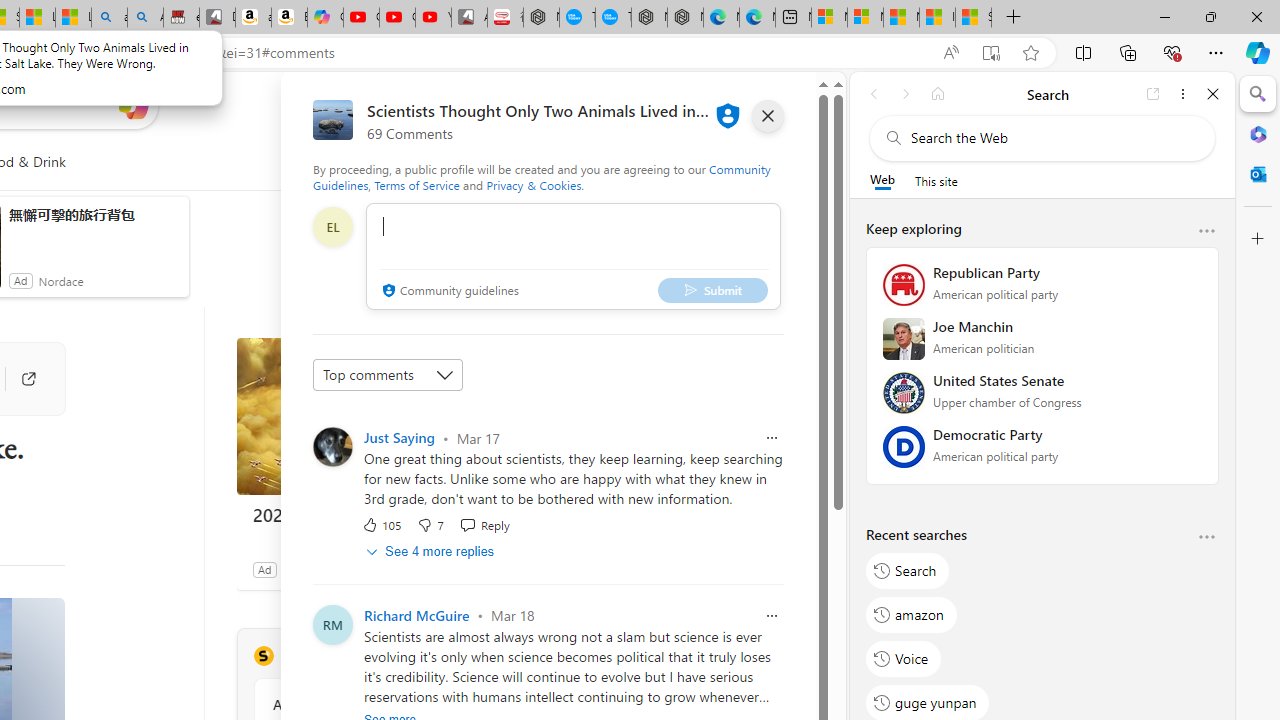  Describe the element at coordinates (132, 106) in the screenshot. I see `Open Copilot` at that location.